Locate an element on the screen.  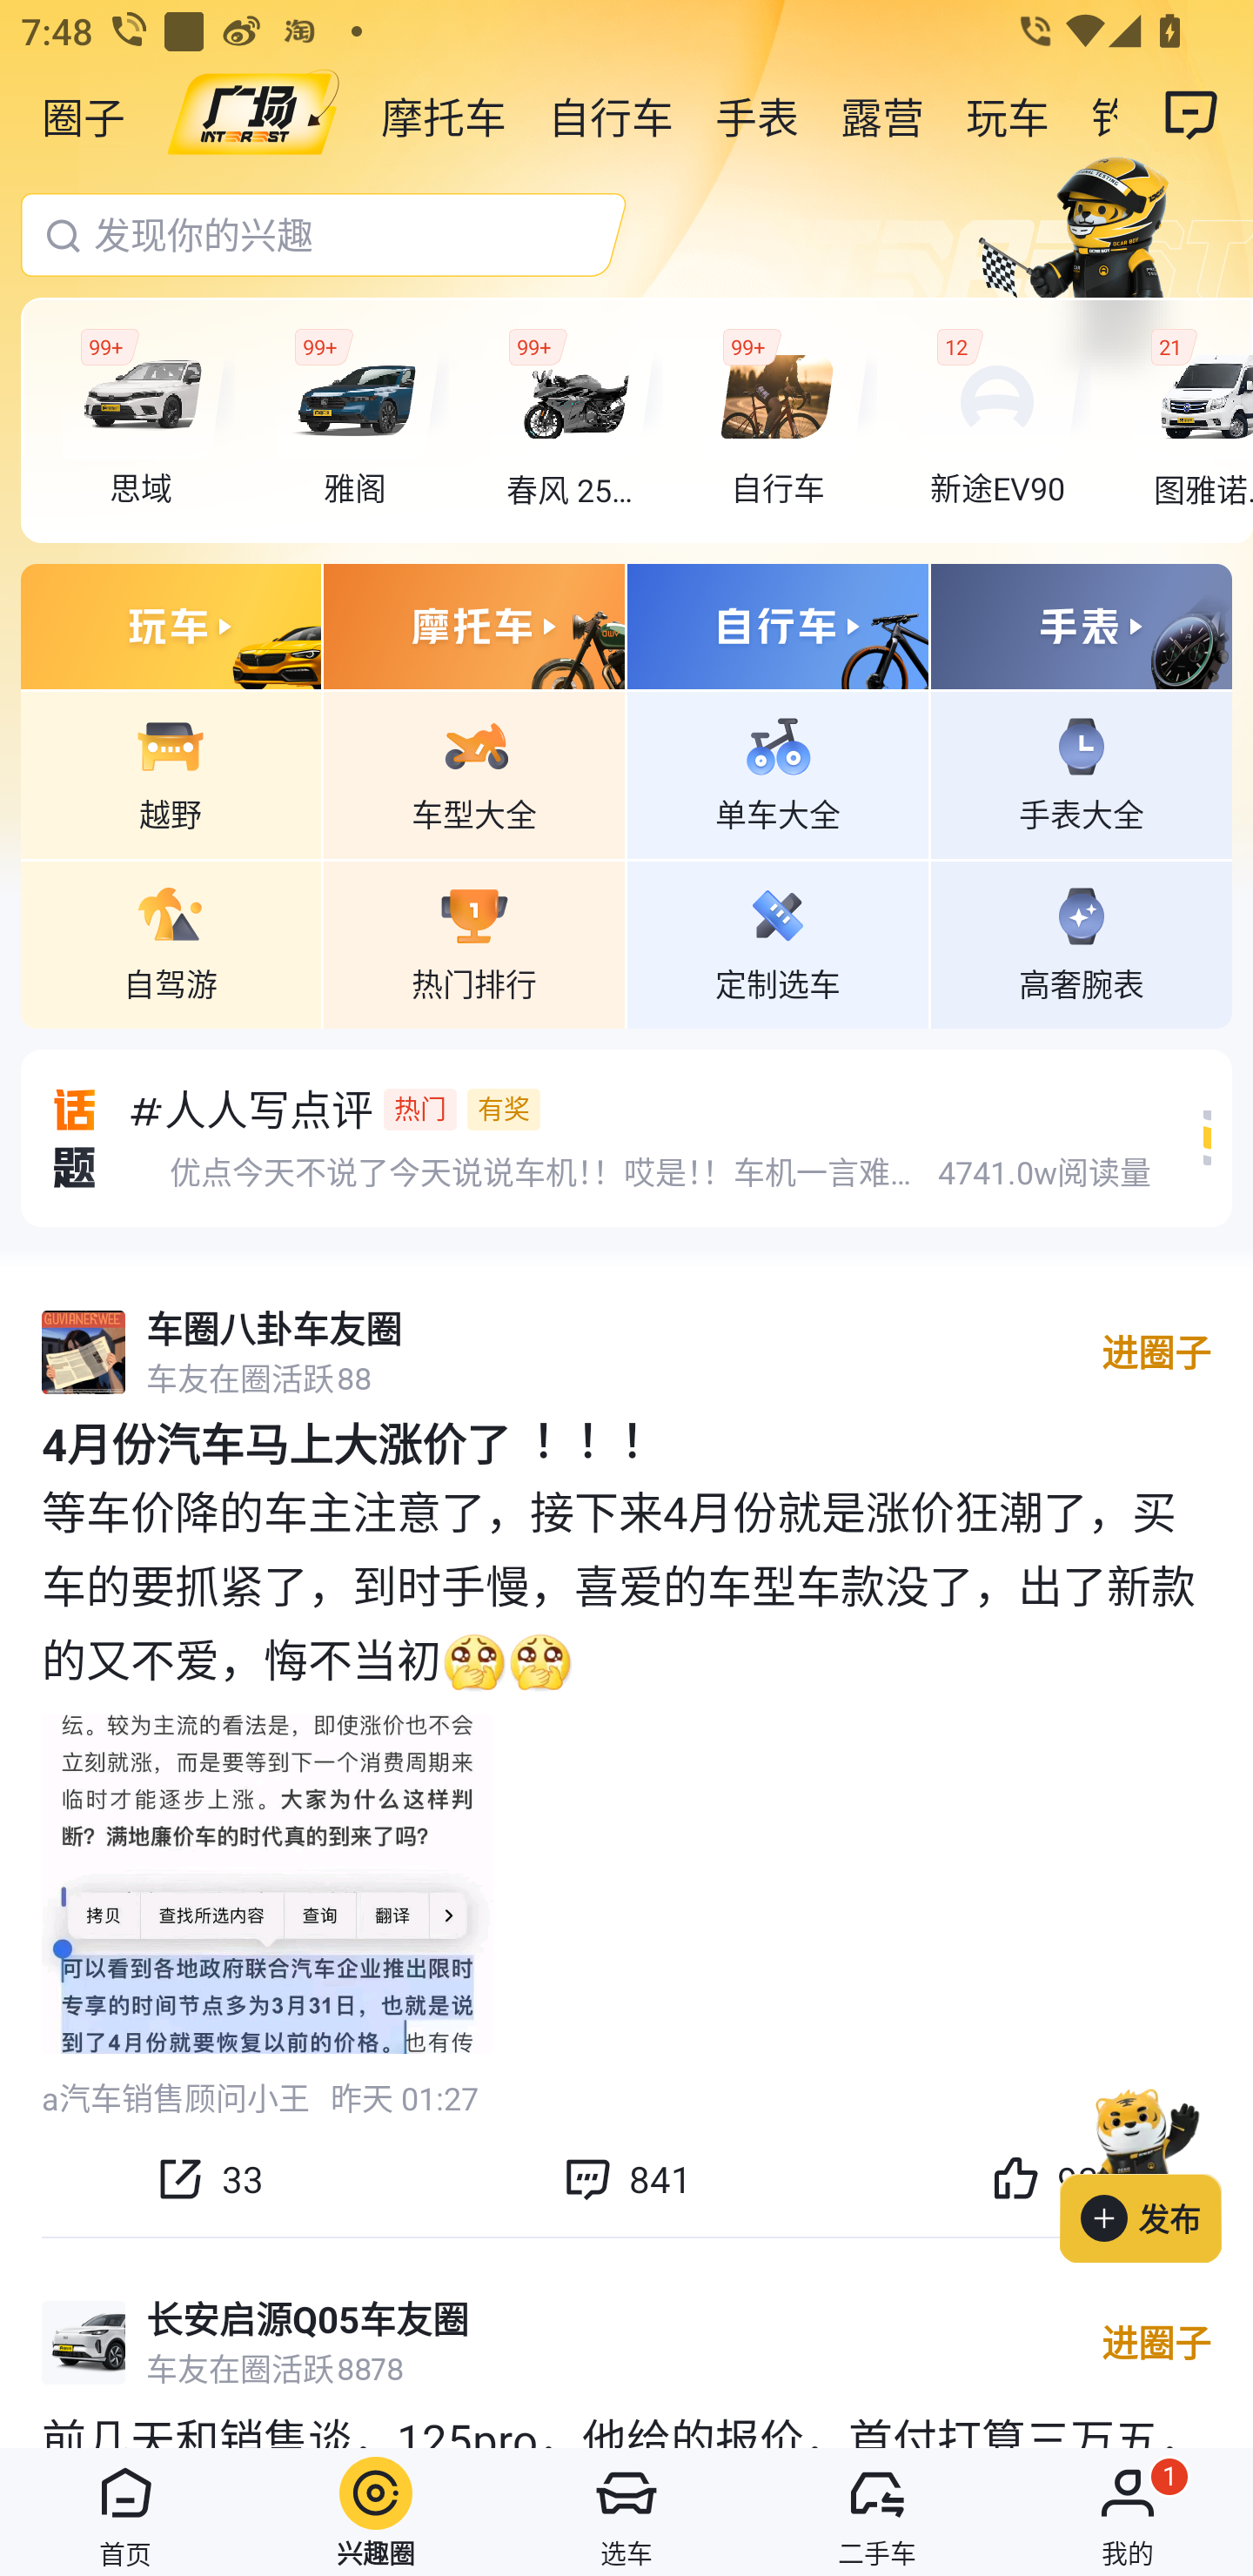
99+ 思域 is located at coordinates (149, 421).